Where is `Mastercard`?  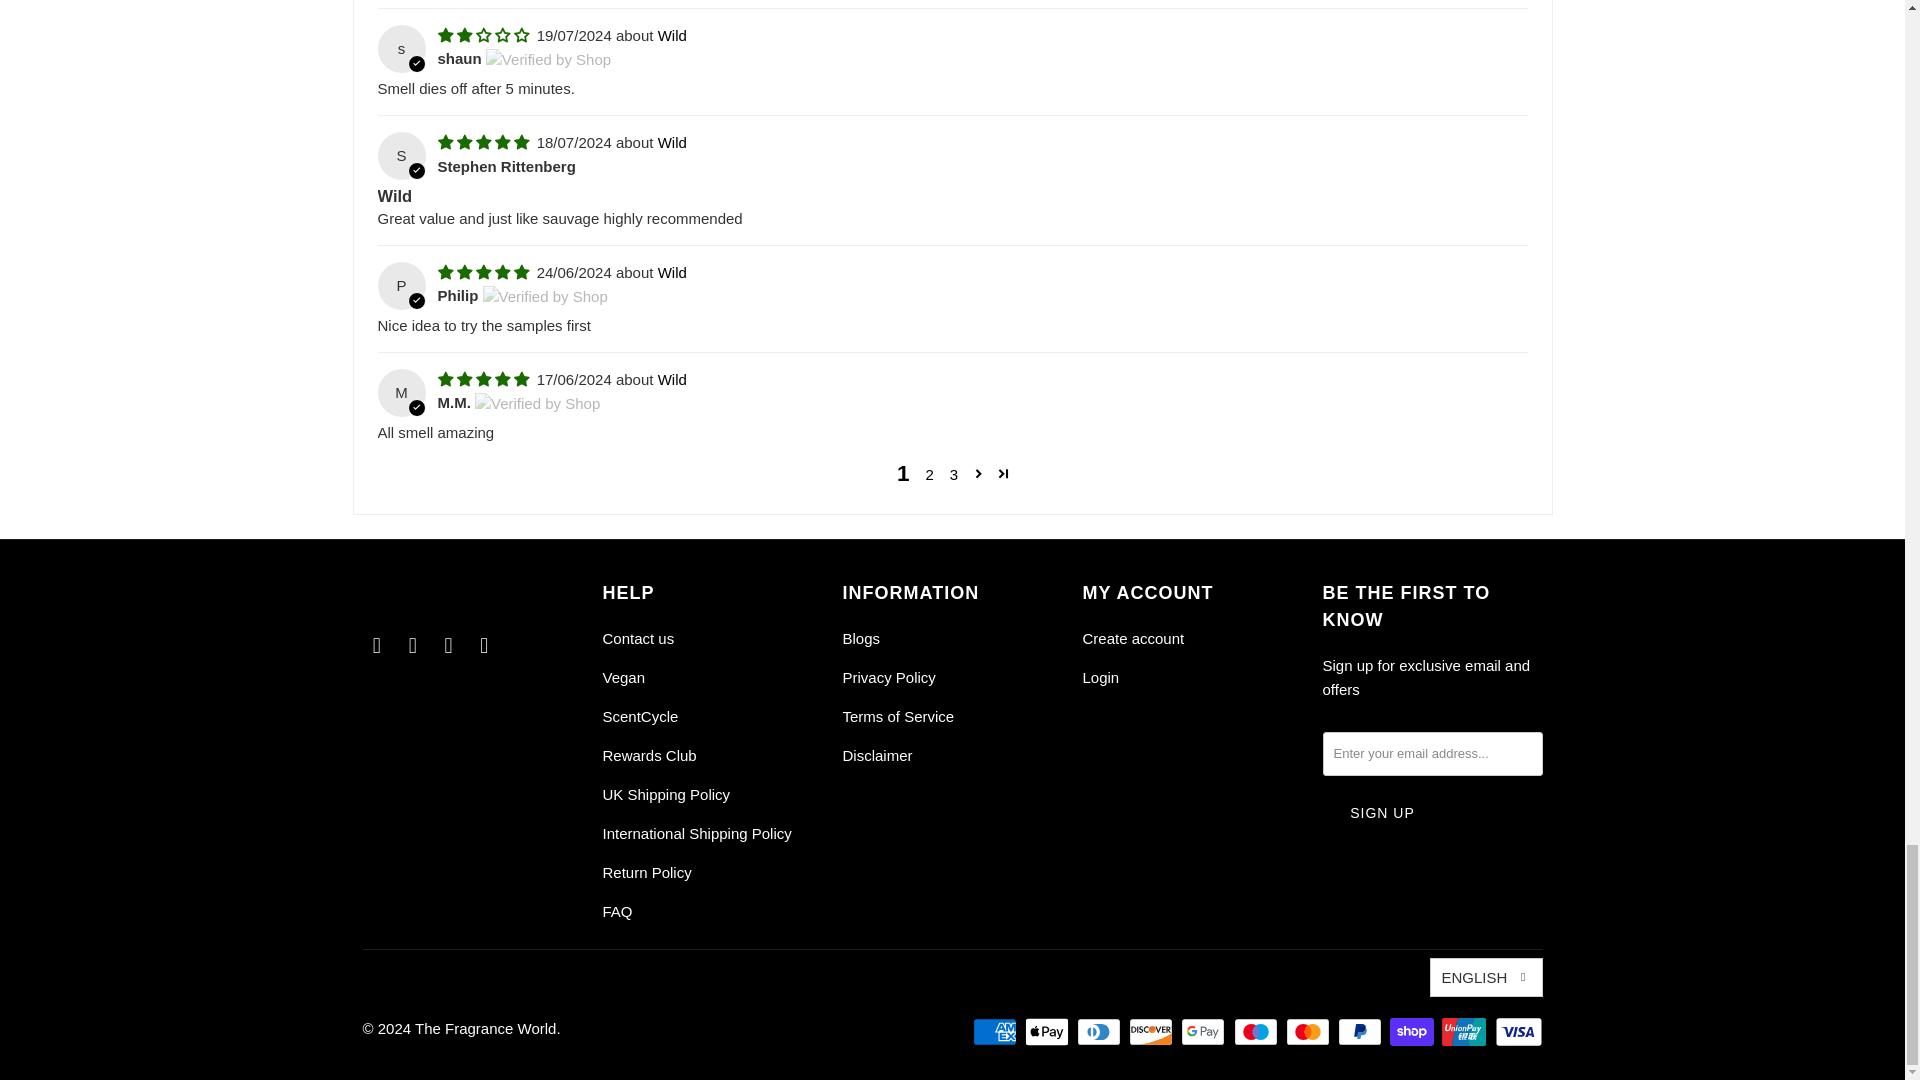 Mastercard is located at coordinates (1310, 1032).